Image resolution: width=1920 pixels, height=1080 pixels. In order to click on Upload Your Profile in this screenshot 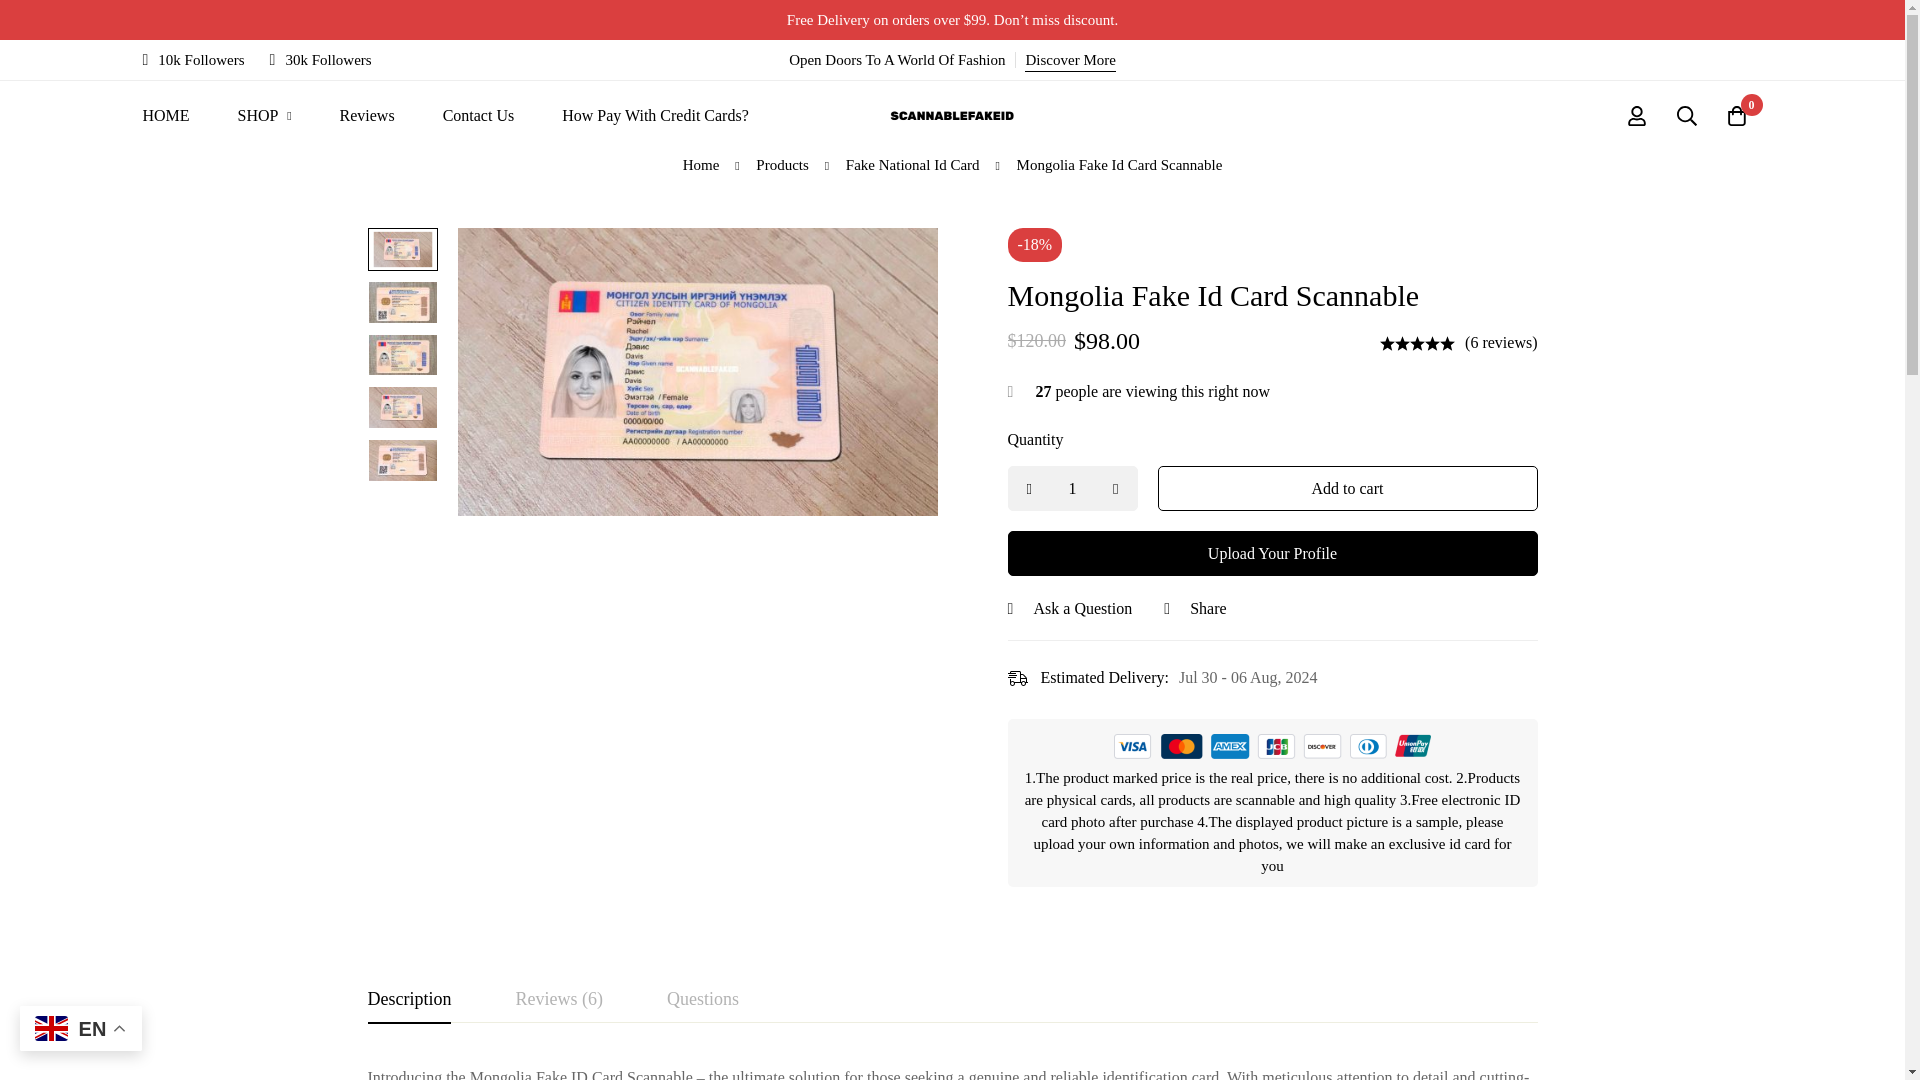, I will do `click(1272, 553)`.